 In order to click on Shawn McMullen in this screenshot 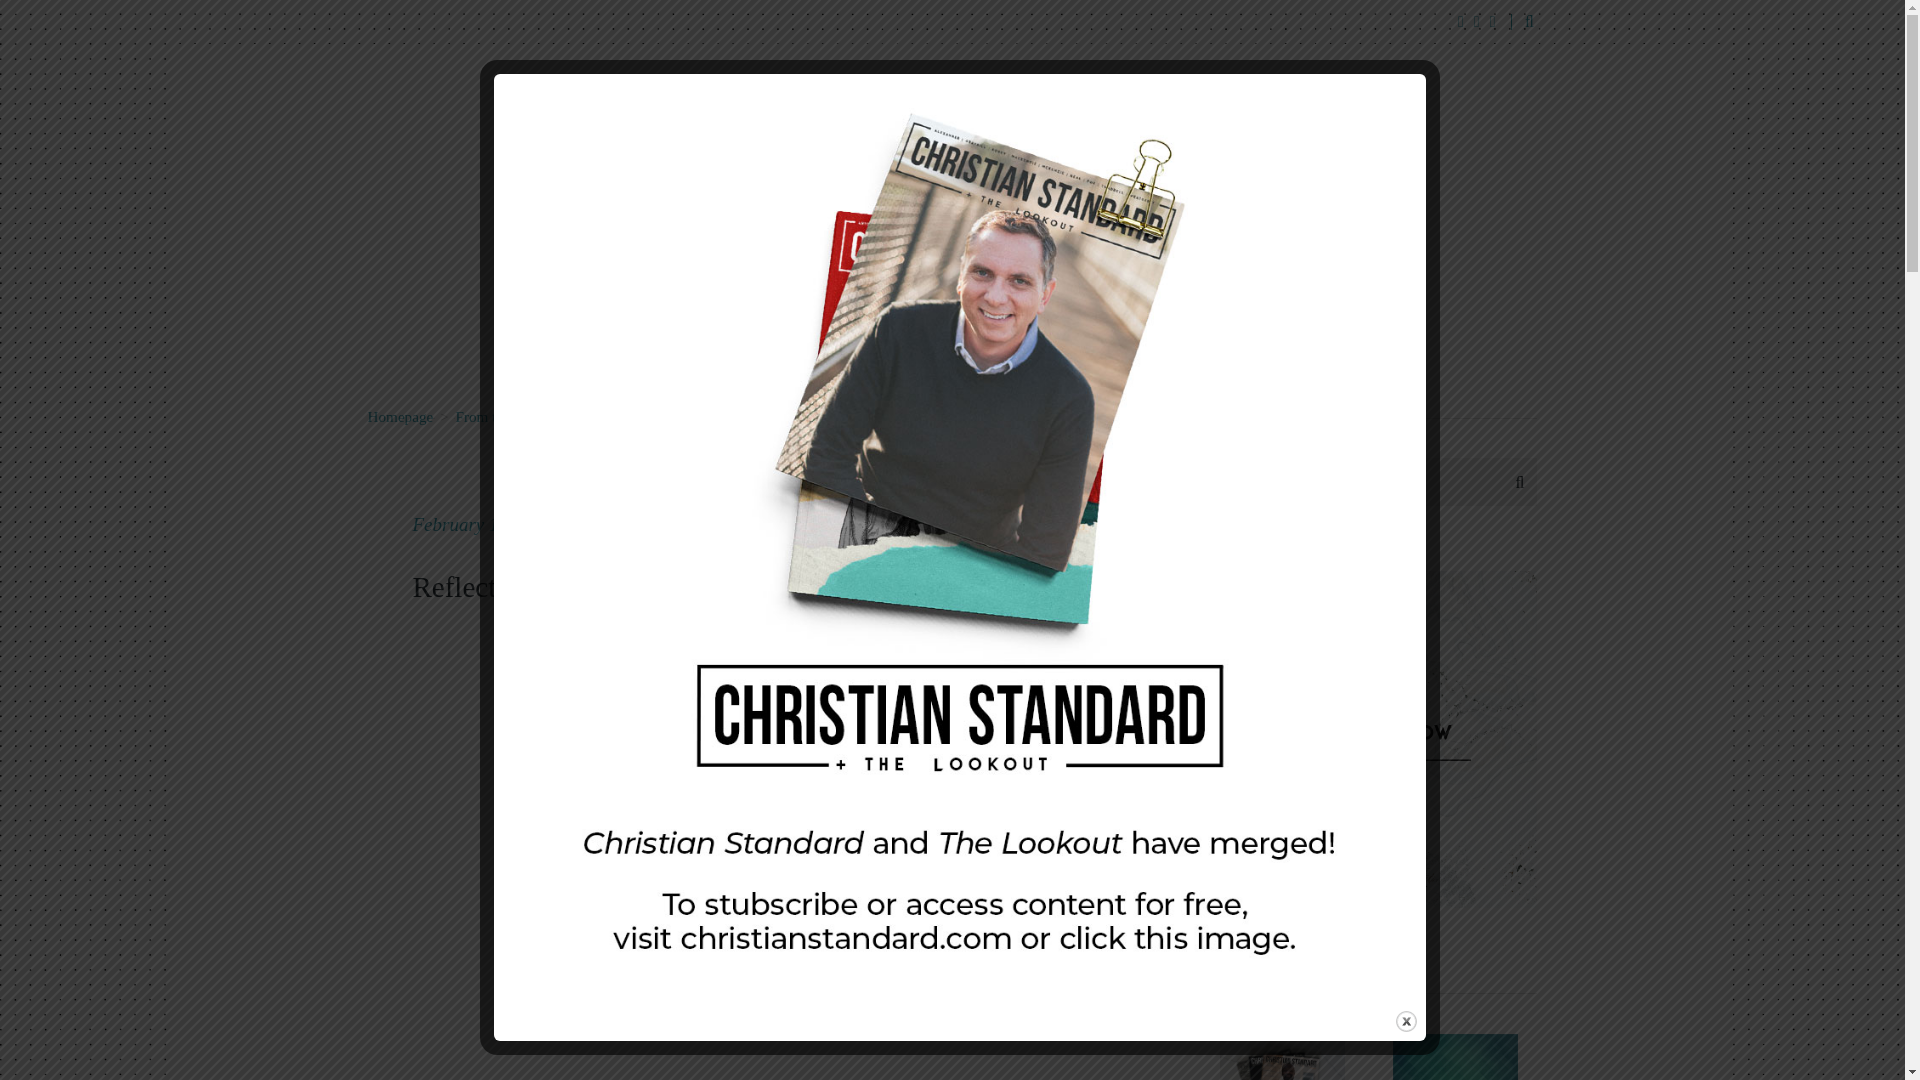, I will do `click(628, 416)`.